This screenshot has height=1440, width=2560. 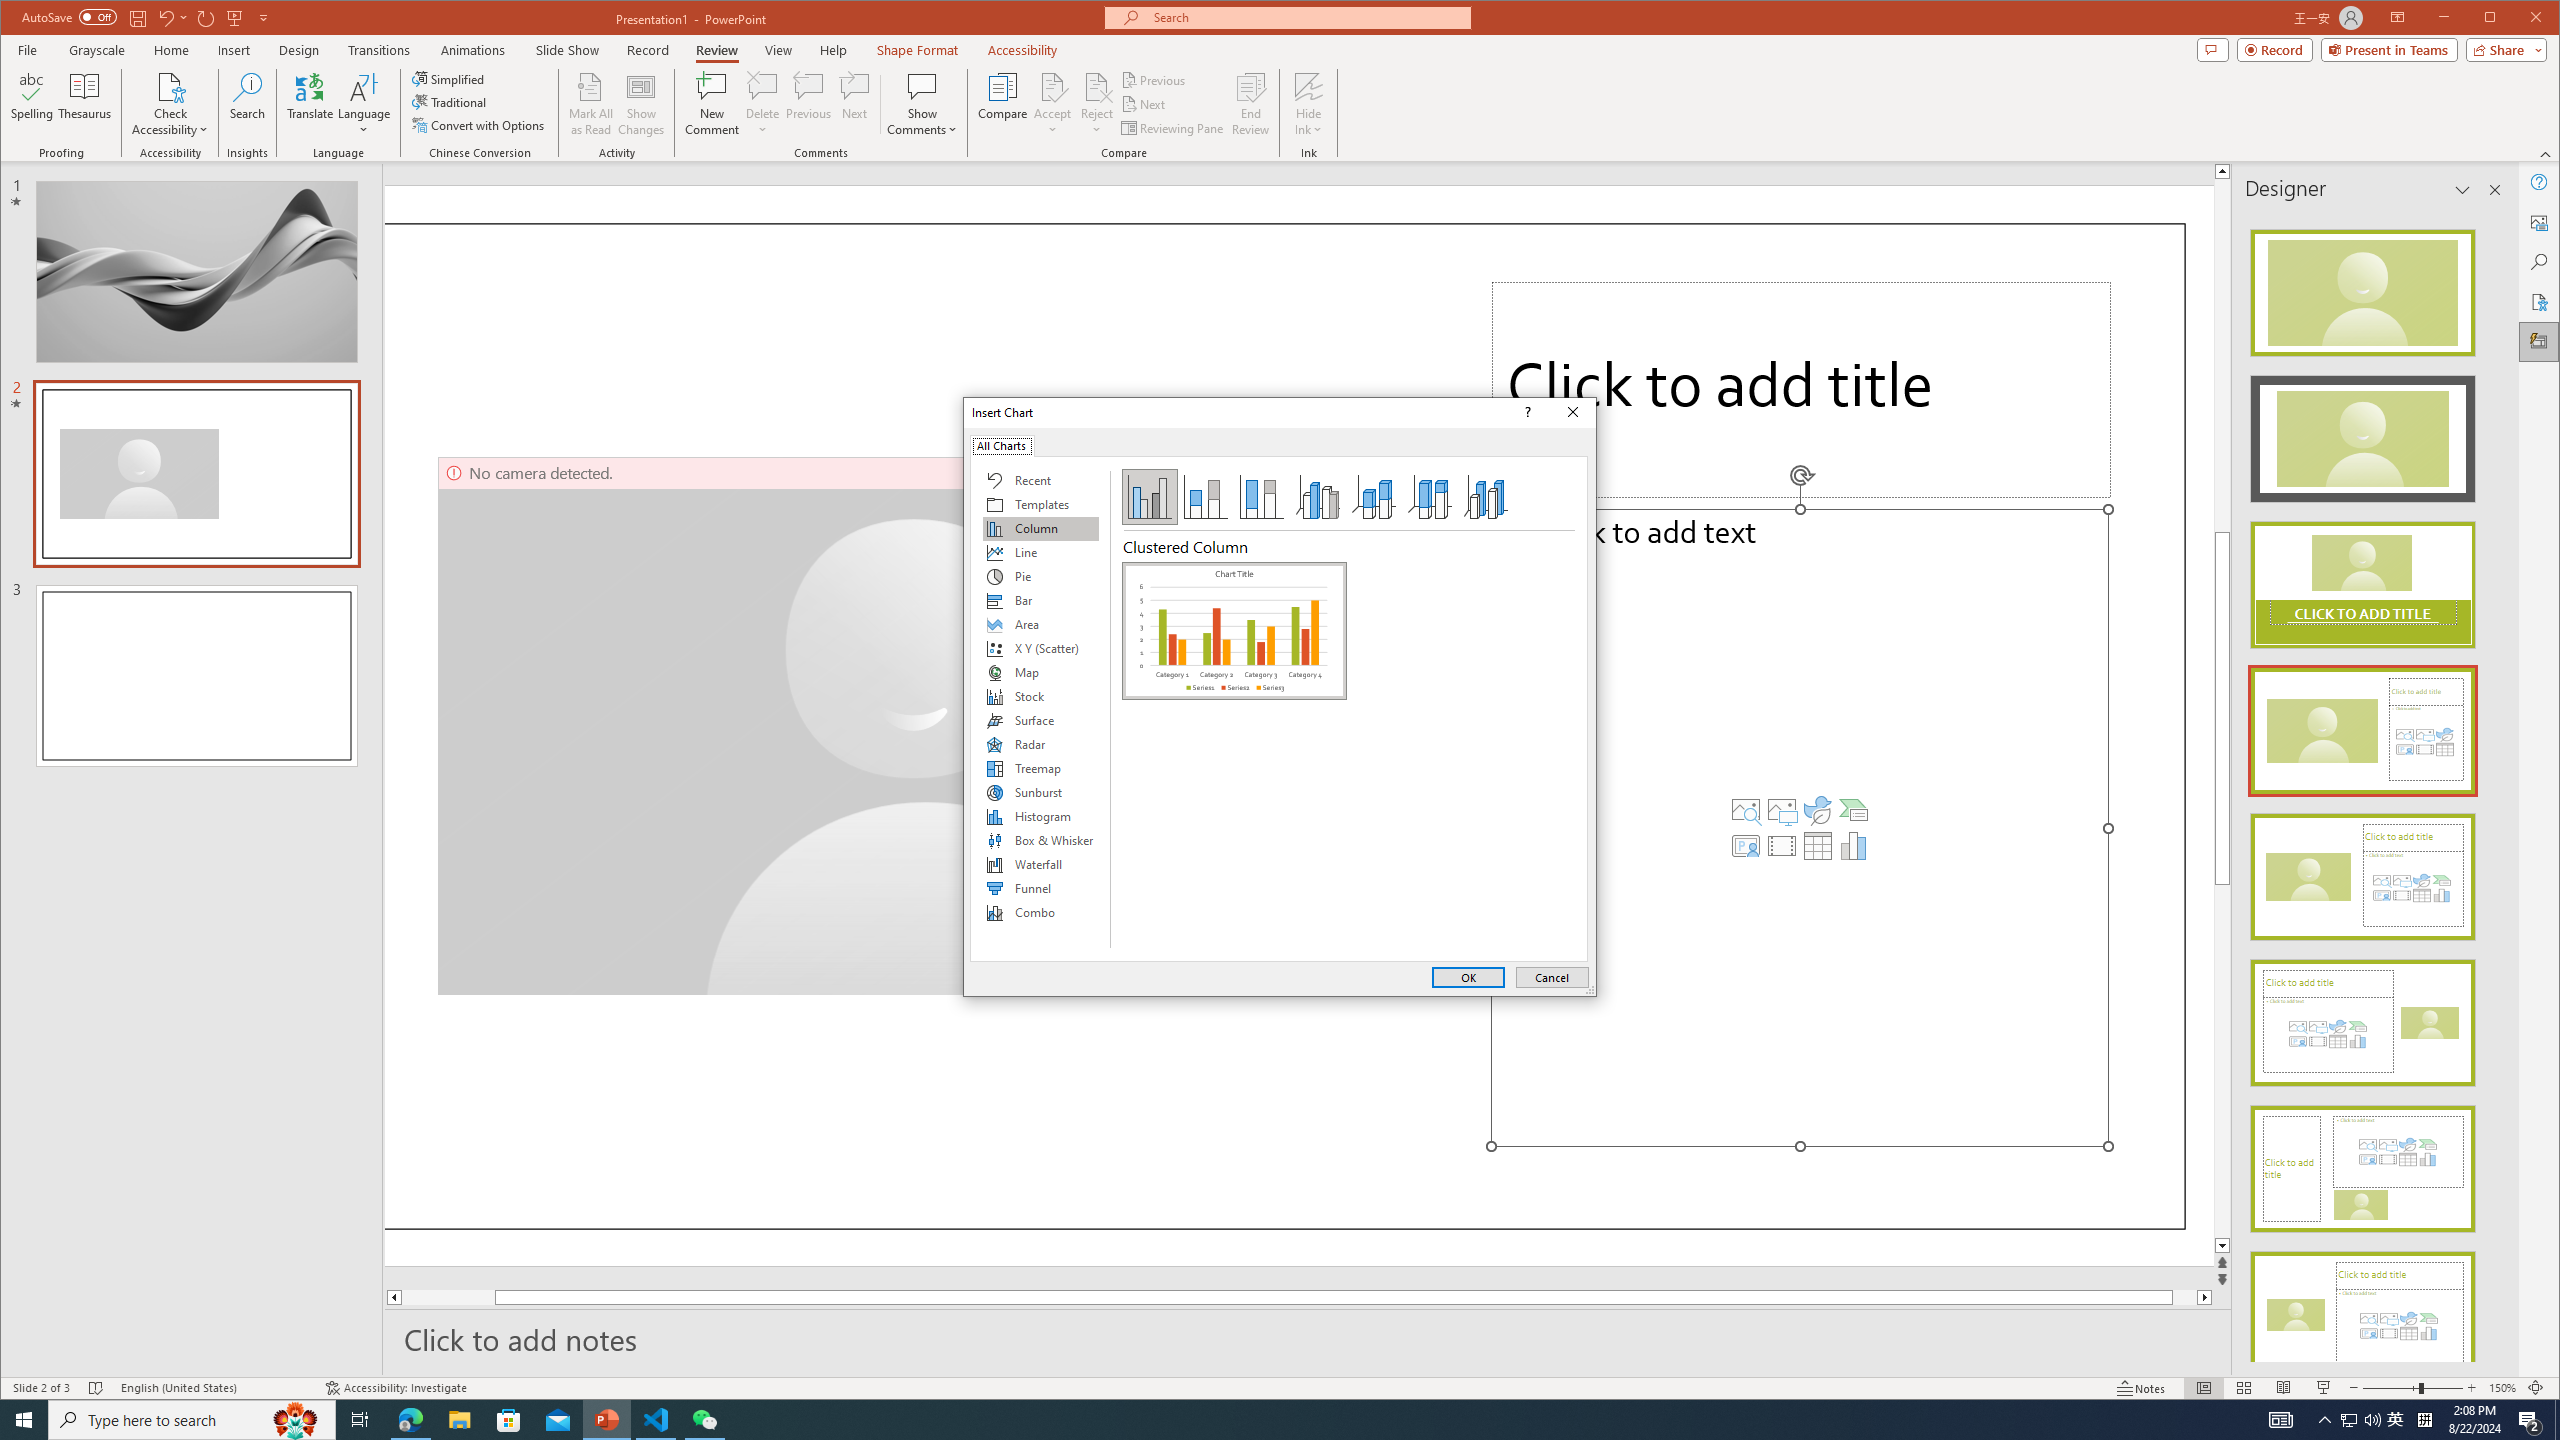 What do you see at coordinates (452, 102) in the screenshot?
I see `Traditional` at bounding box center [452, 102].